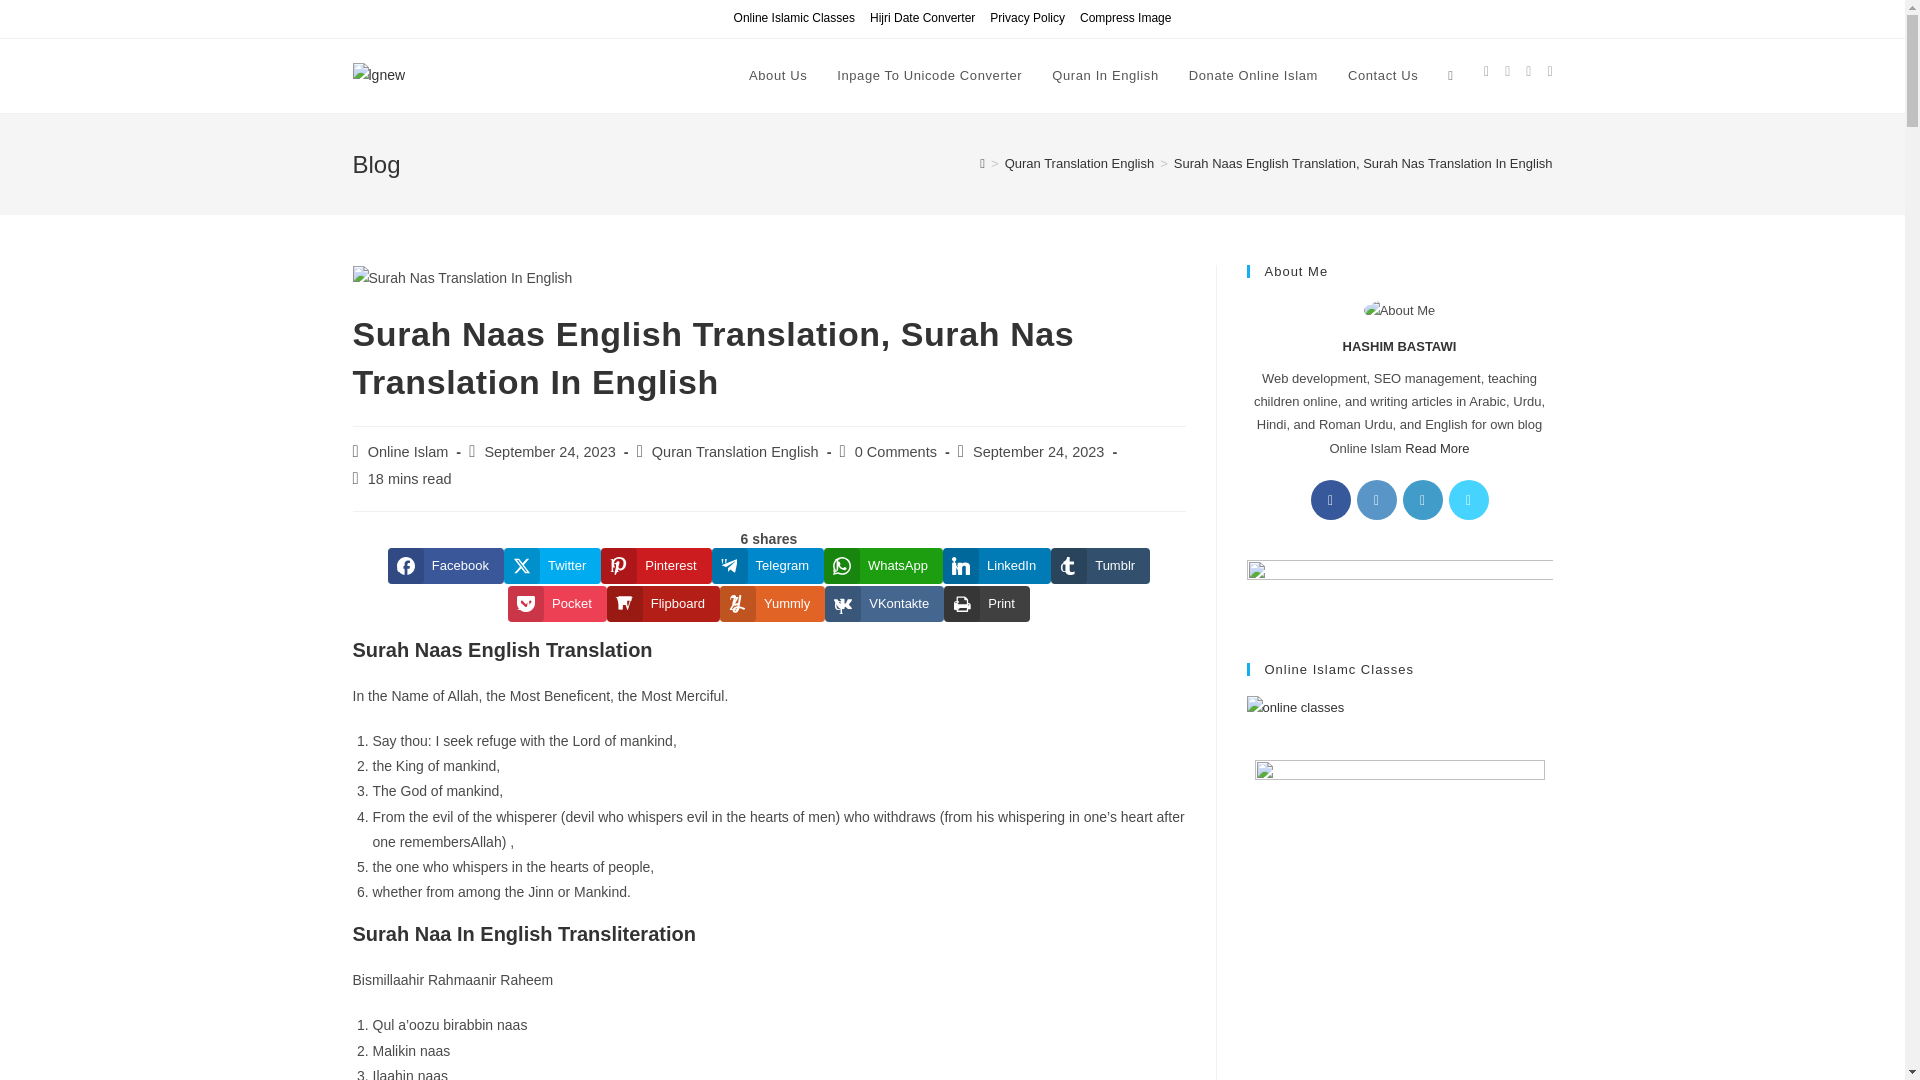 The height and width of the screenshot is (1080, 1920). I want to click on Flipboard, so click(663, 604).